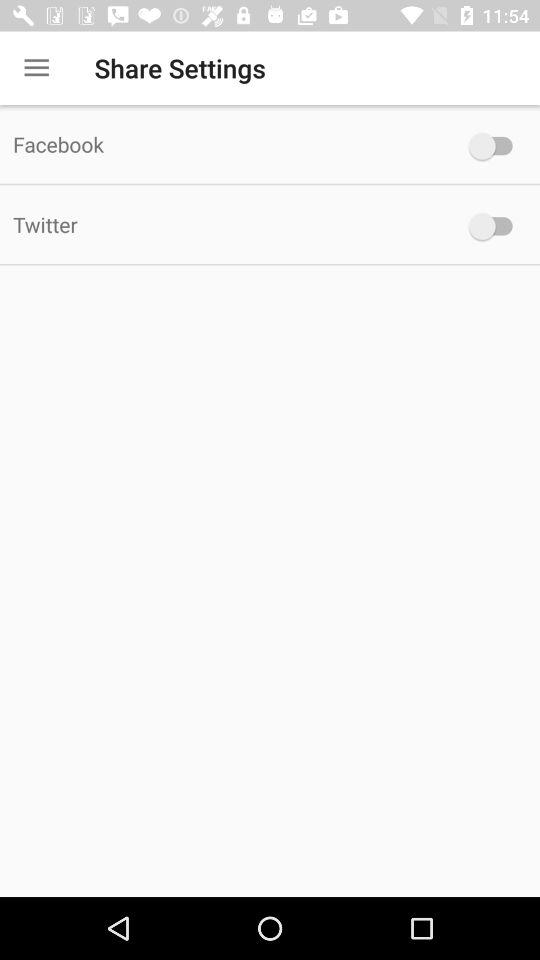  What do you see at coordinates (226, 224) in the screenshot?
I see `scroll to the twitter icon` at bounding box center [226, 224].